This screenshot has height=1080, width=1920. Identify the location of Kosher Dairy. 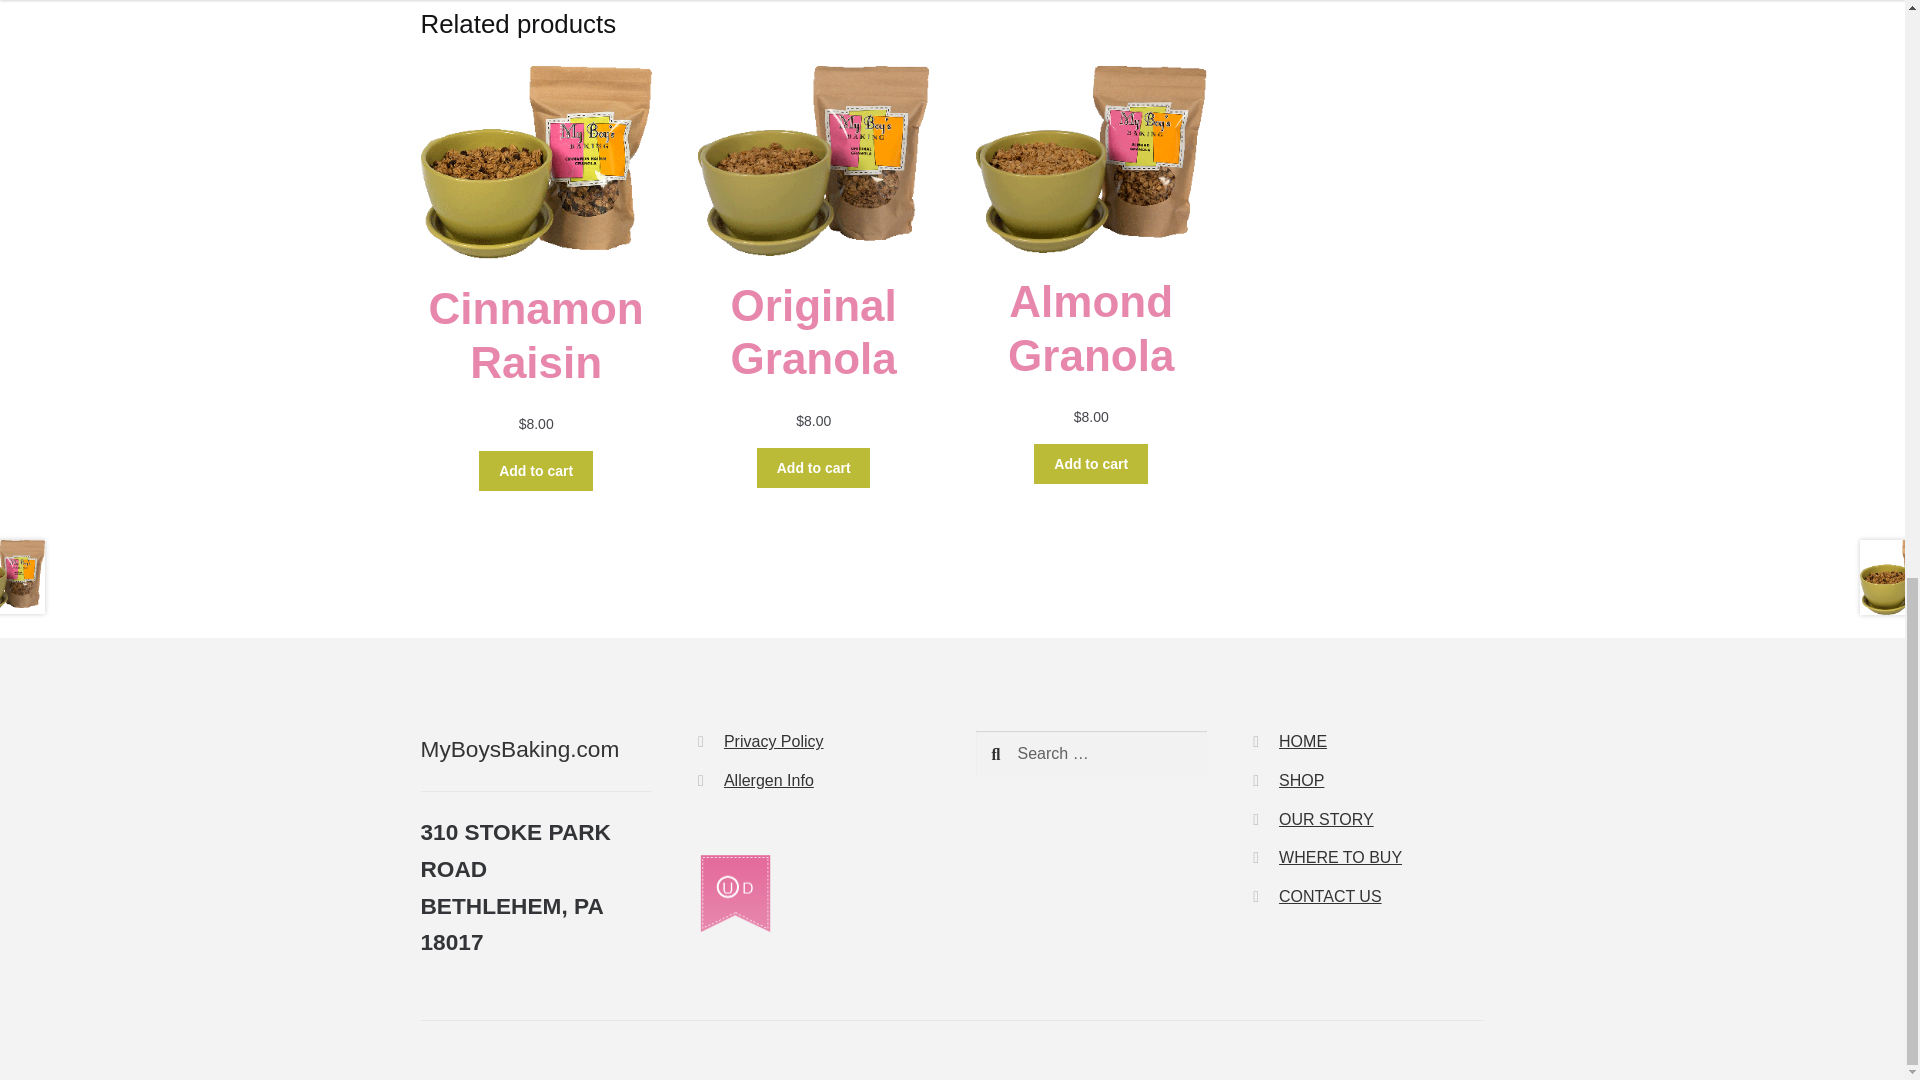
(734, 894).